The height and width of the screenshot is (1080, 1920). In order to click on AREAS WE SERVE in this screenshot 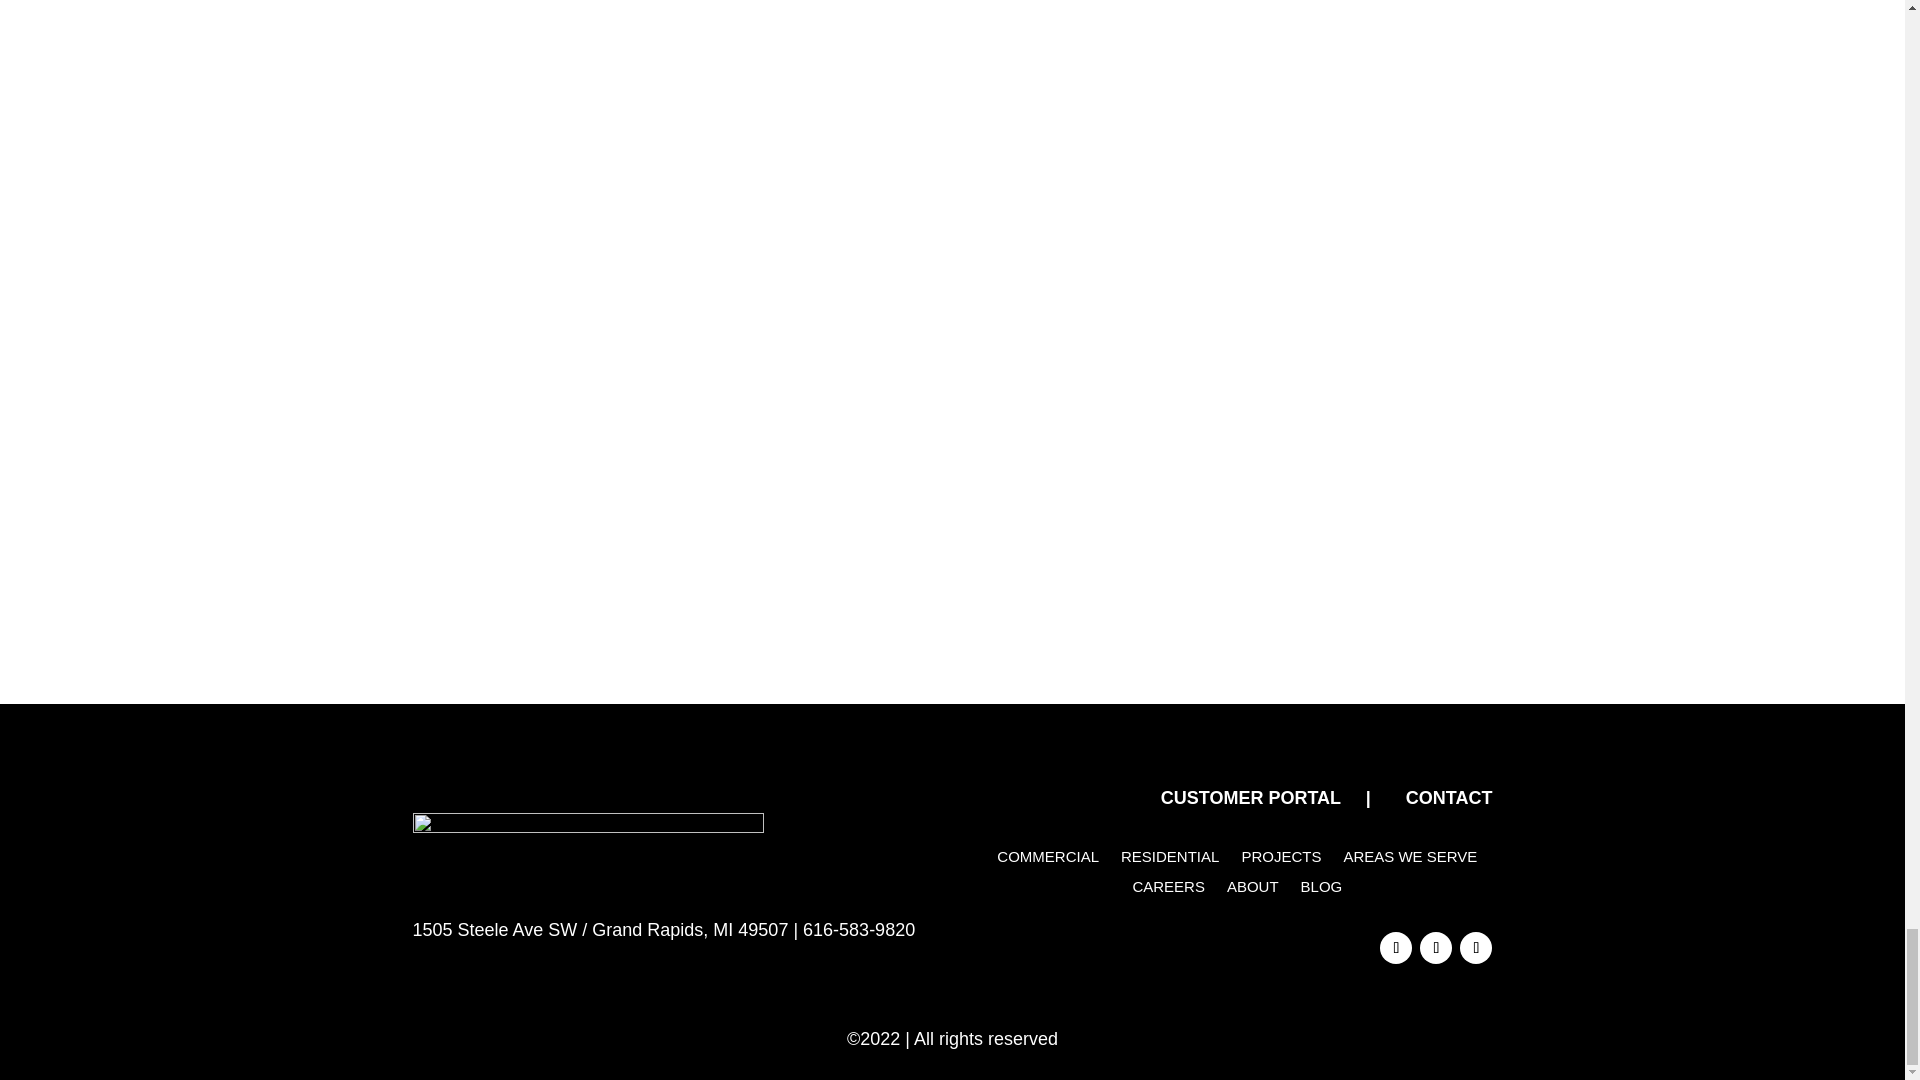, I will do `click(1409, 860)`.